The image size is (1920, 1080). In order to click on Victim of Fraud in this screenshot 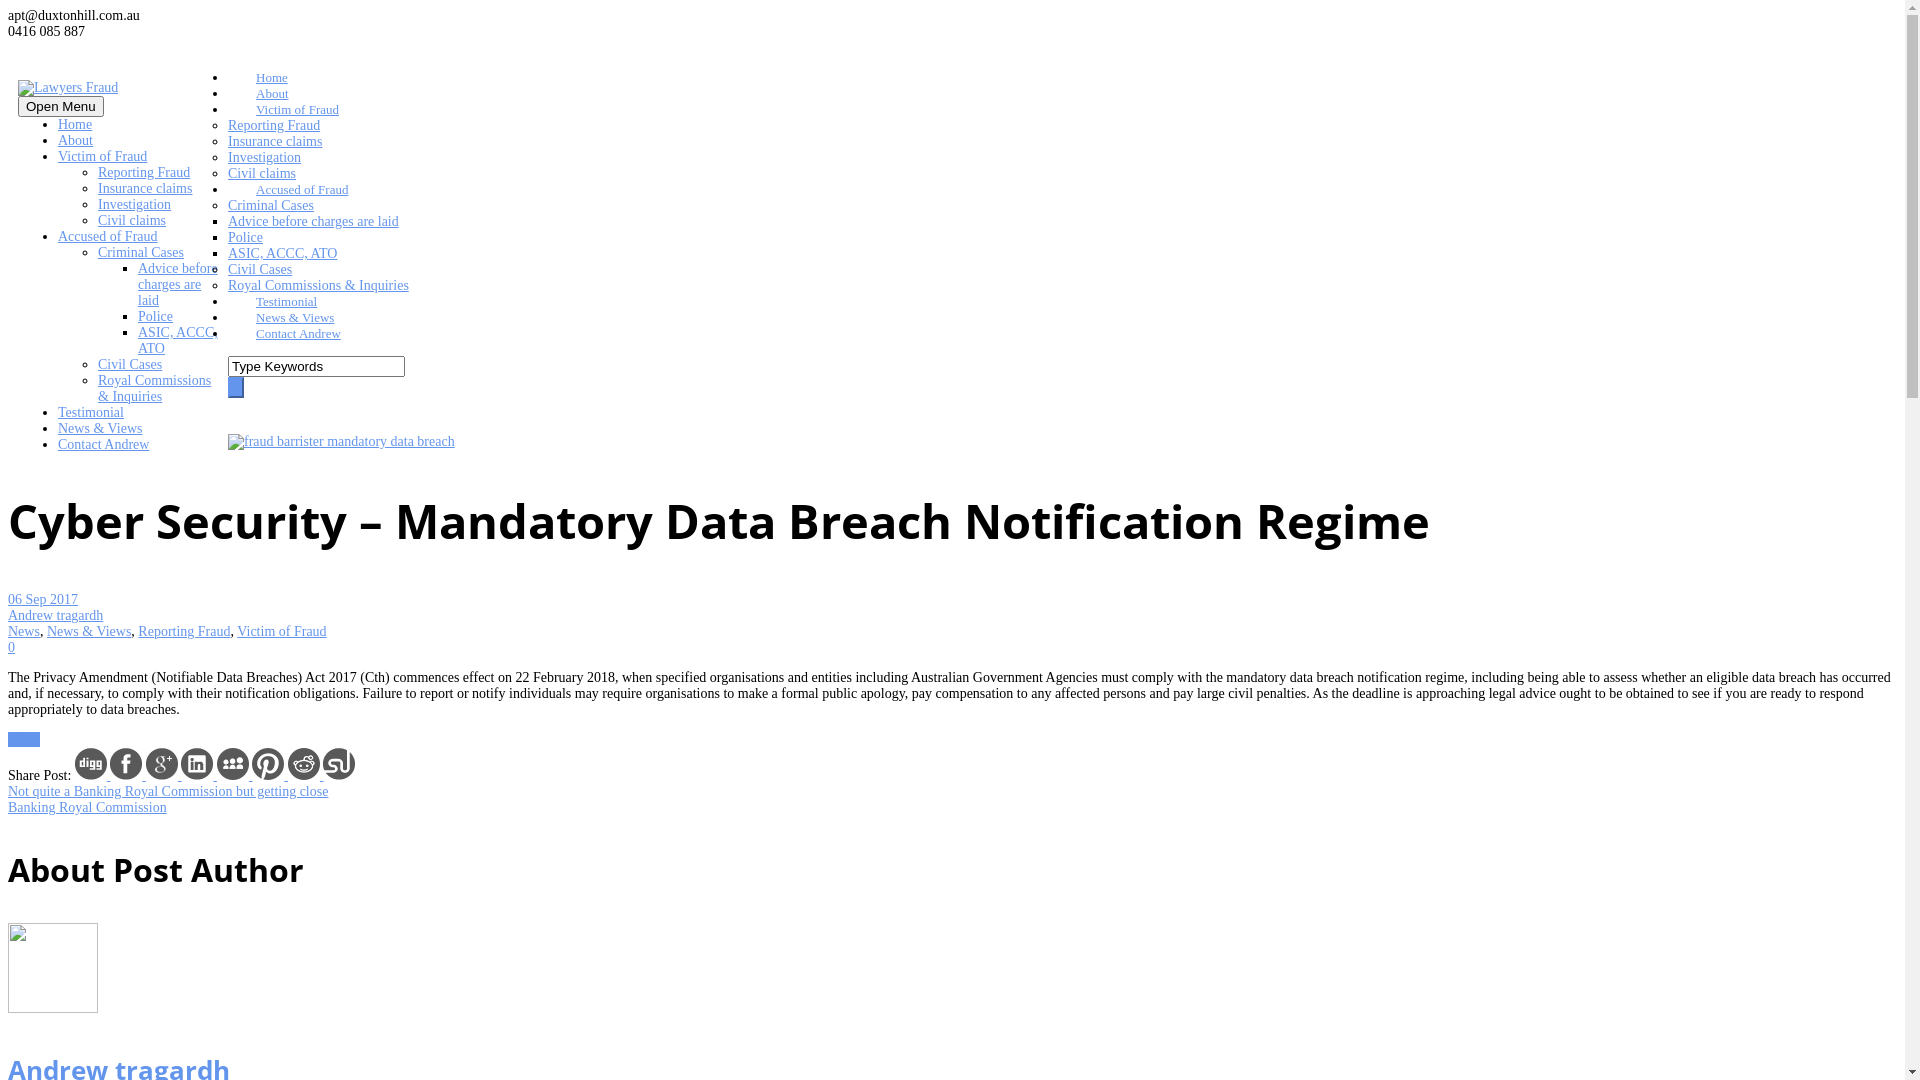, I will do `click(282, 631)`.